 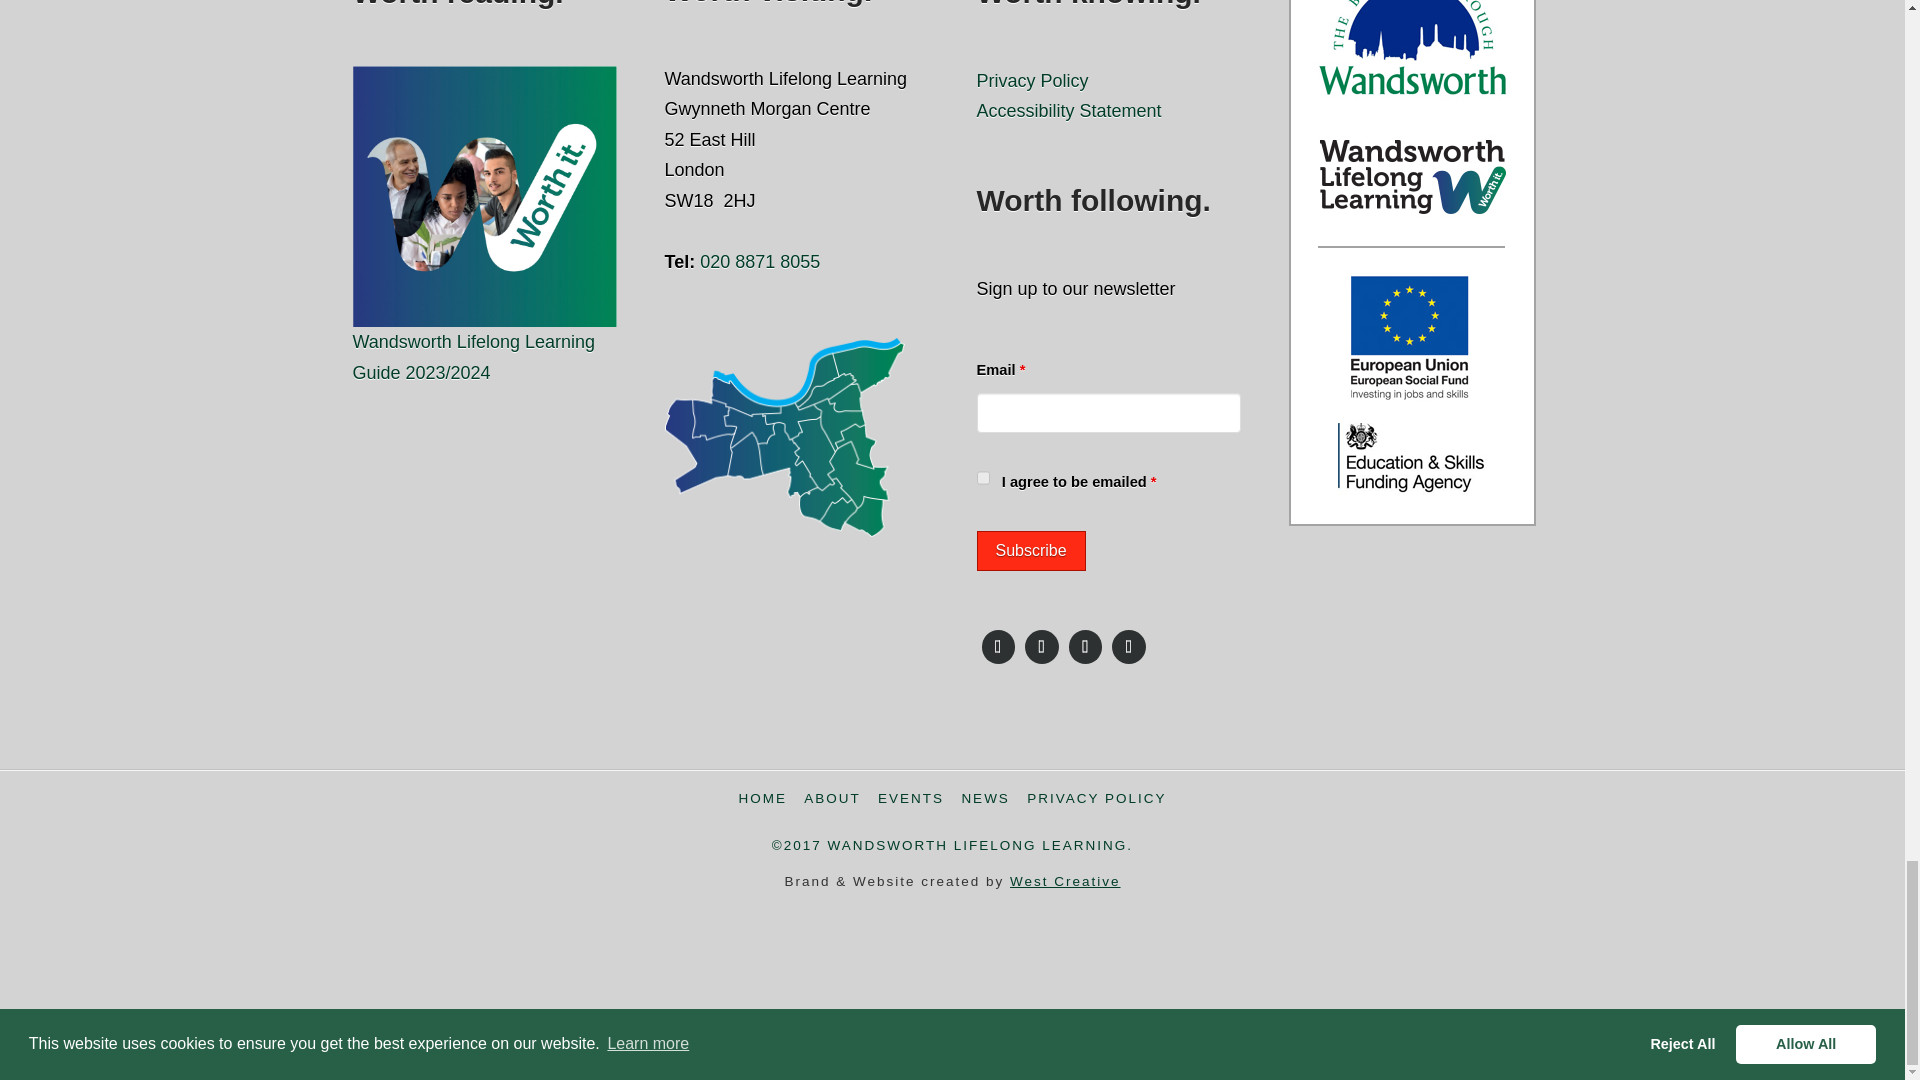 What do you see at coordinates (1030, 551) in the screenshot?
I see `Subscribe` at bounding box center [1030, 551].